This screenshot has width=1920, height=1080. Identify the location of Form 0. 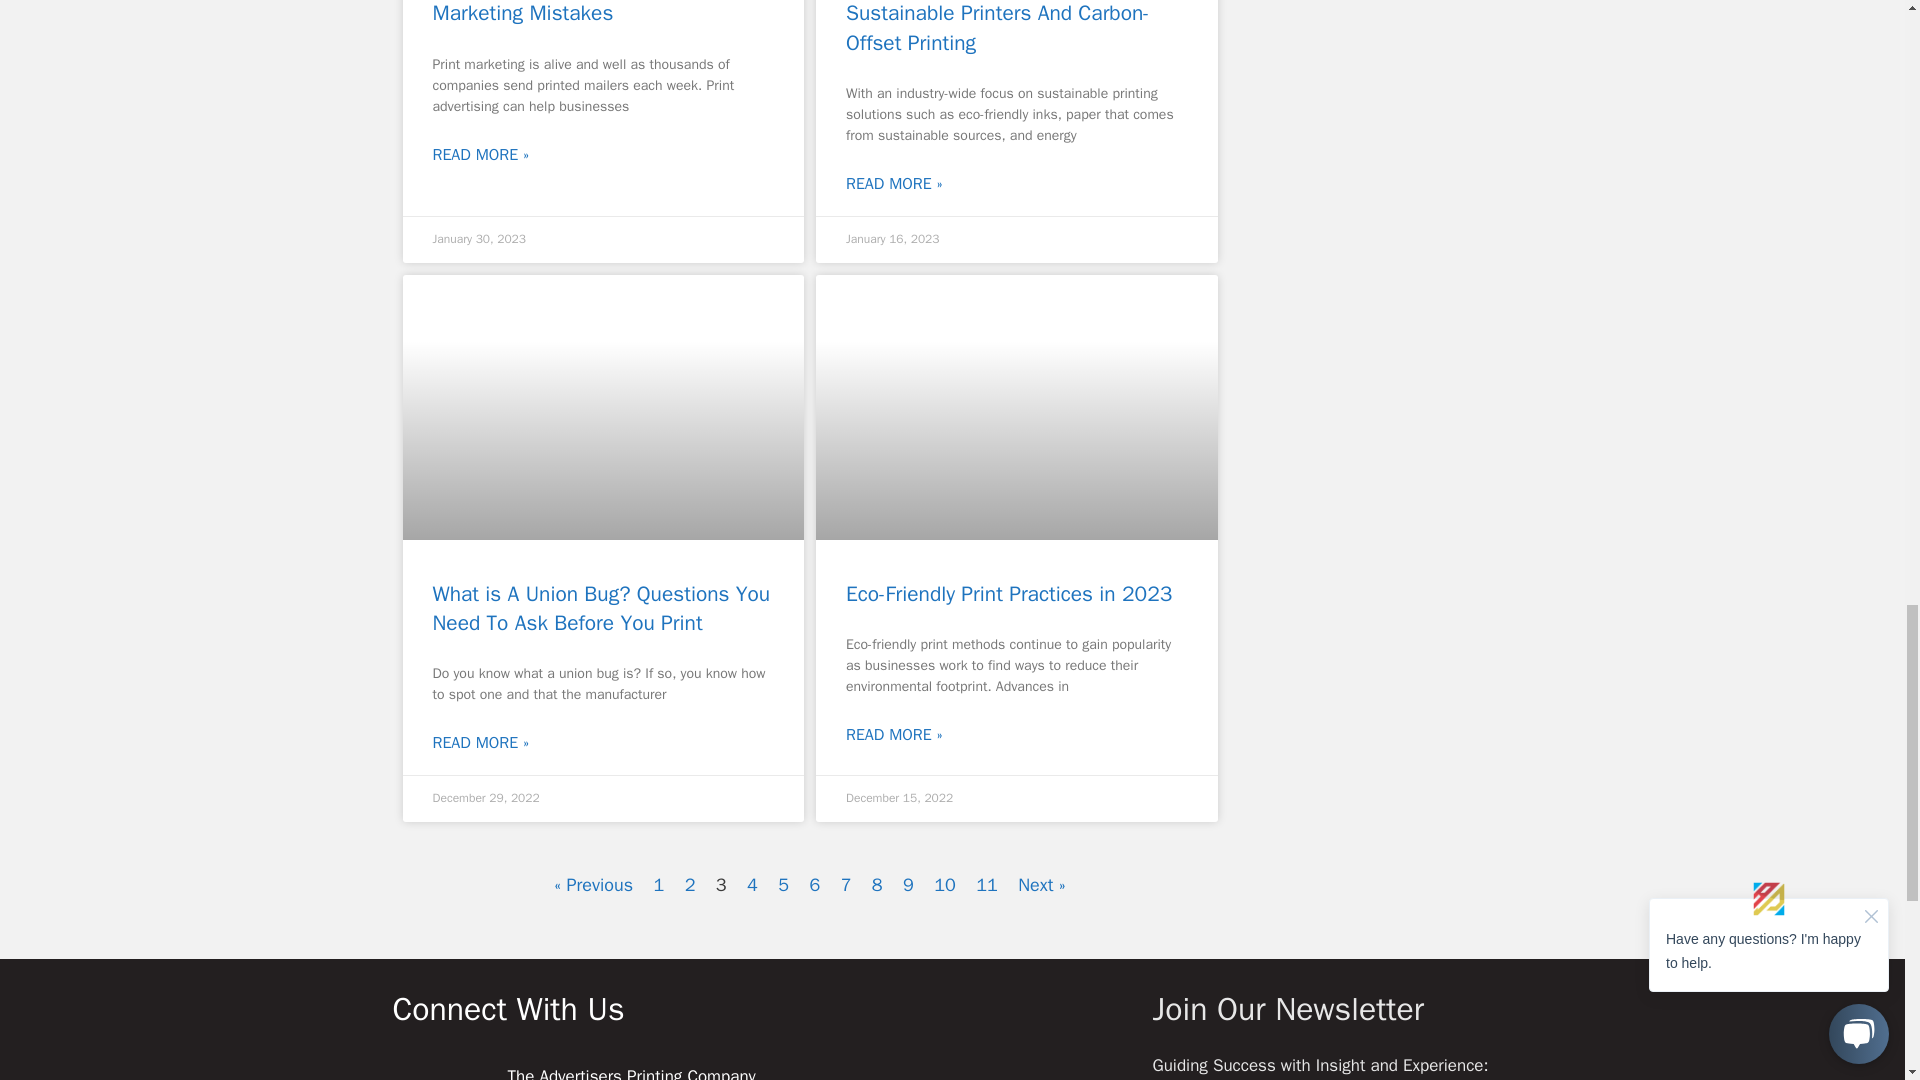
(1379, 123).